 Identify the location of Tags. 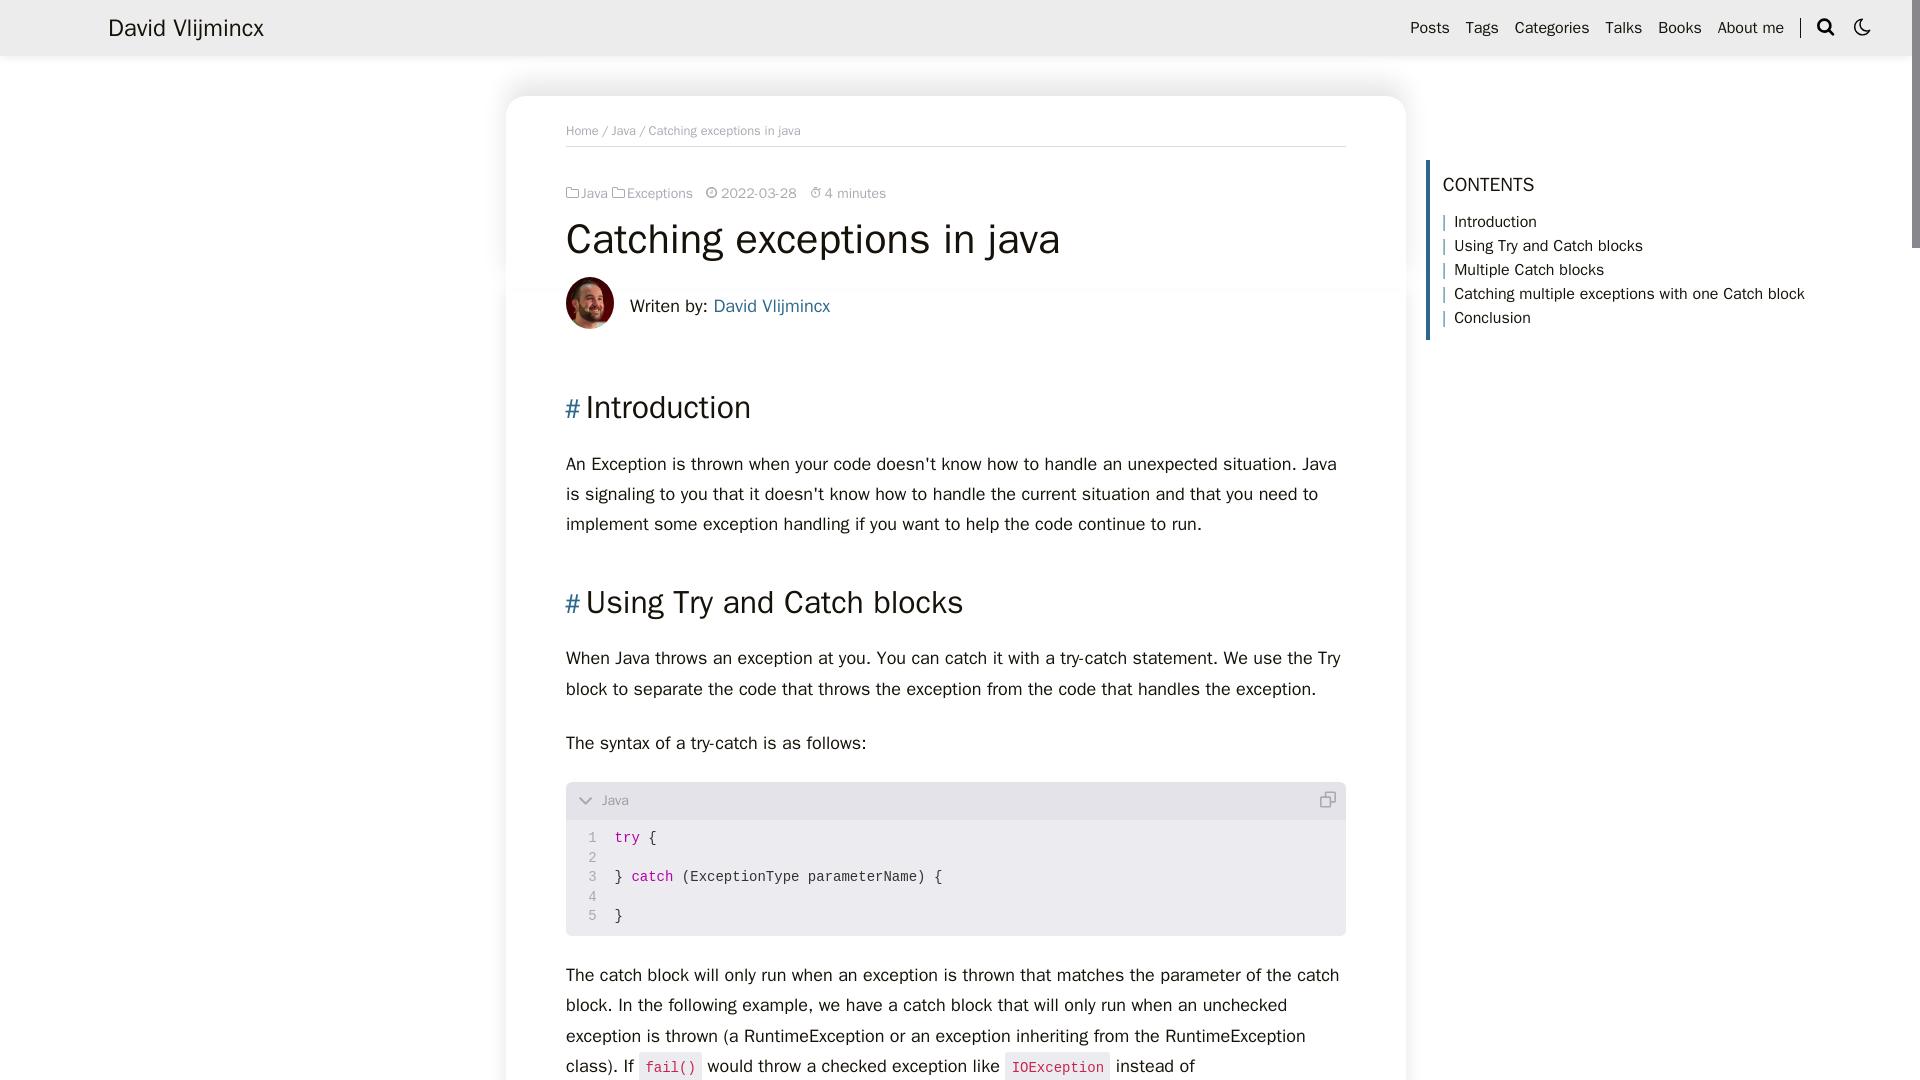
(1482, 28).